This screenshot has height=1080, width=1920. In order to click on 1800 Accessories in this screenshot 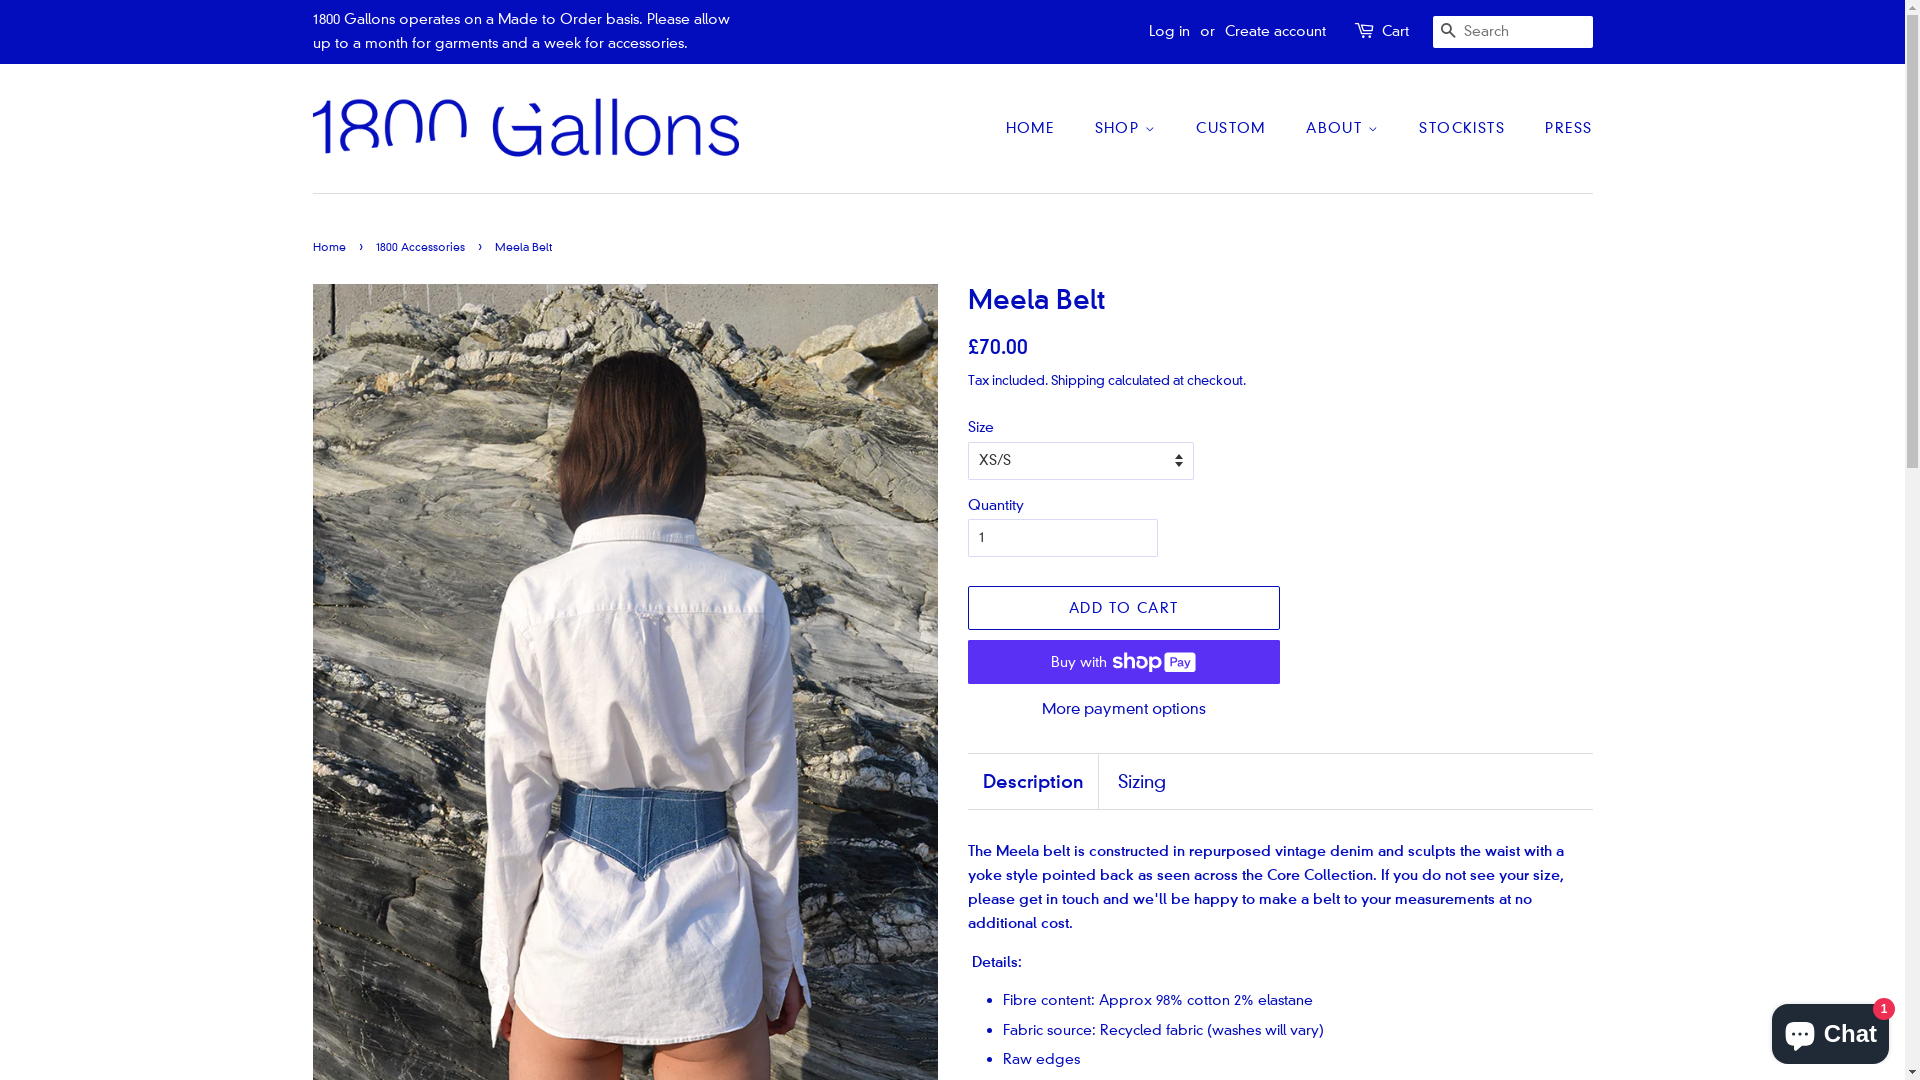, I will do `click(423, 248)`.